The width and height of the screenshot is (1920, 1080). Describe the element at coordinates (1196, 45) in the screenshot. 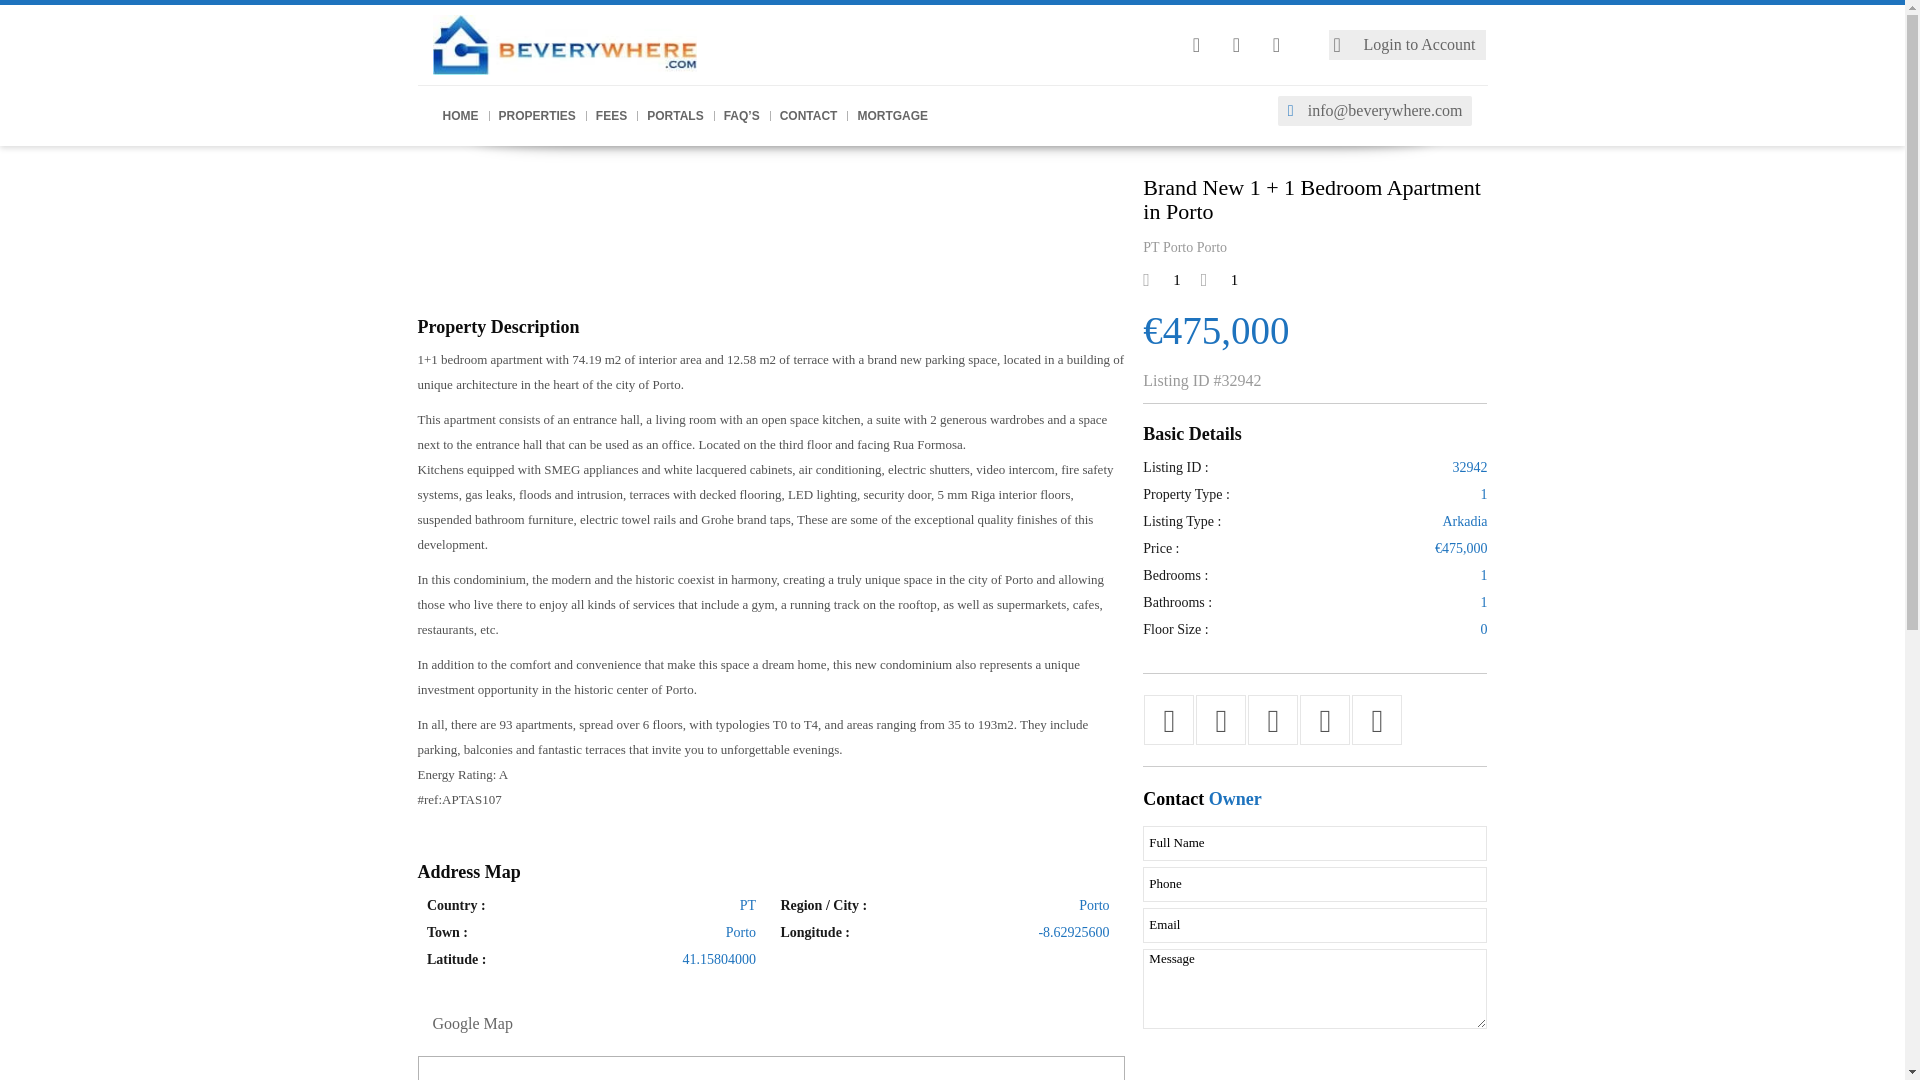

I see `instagram` at that location.